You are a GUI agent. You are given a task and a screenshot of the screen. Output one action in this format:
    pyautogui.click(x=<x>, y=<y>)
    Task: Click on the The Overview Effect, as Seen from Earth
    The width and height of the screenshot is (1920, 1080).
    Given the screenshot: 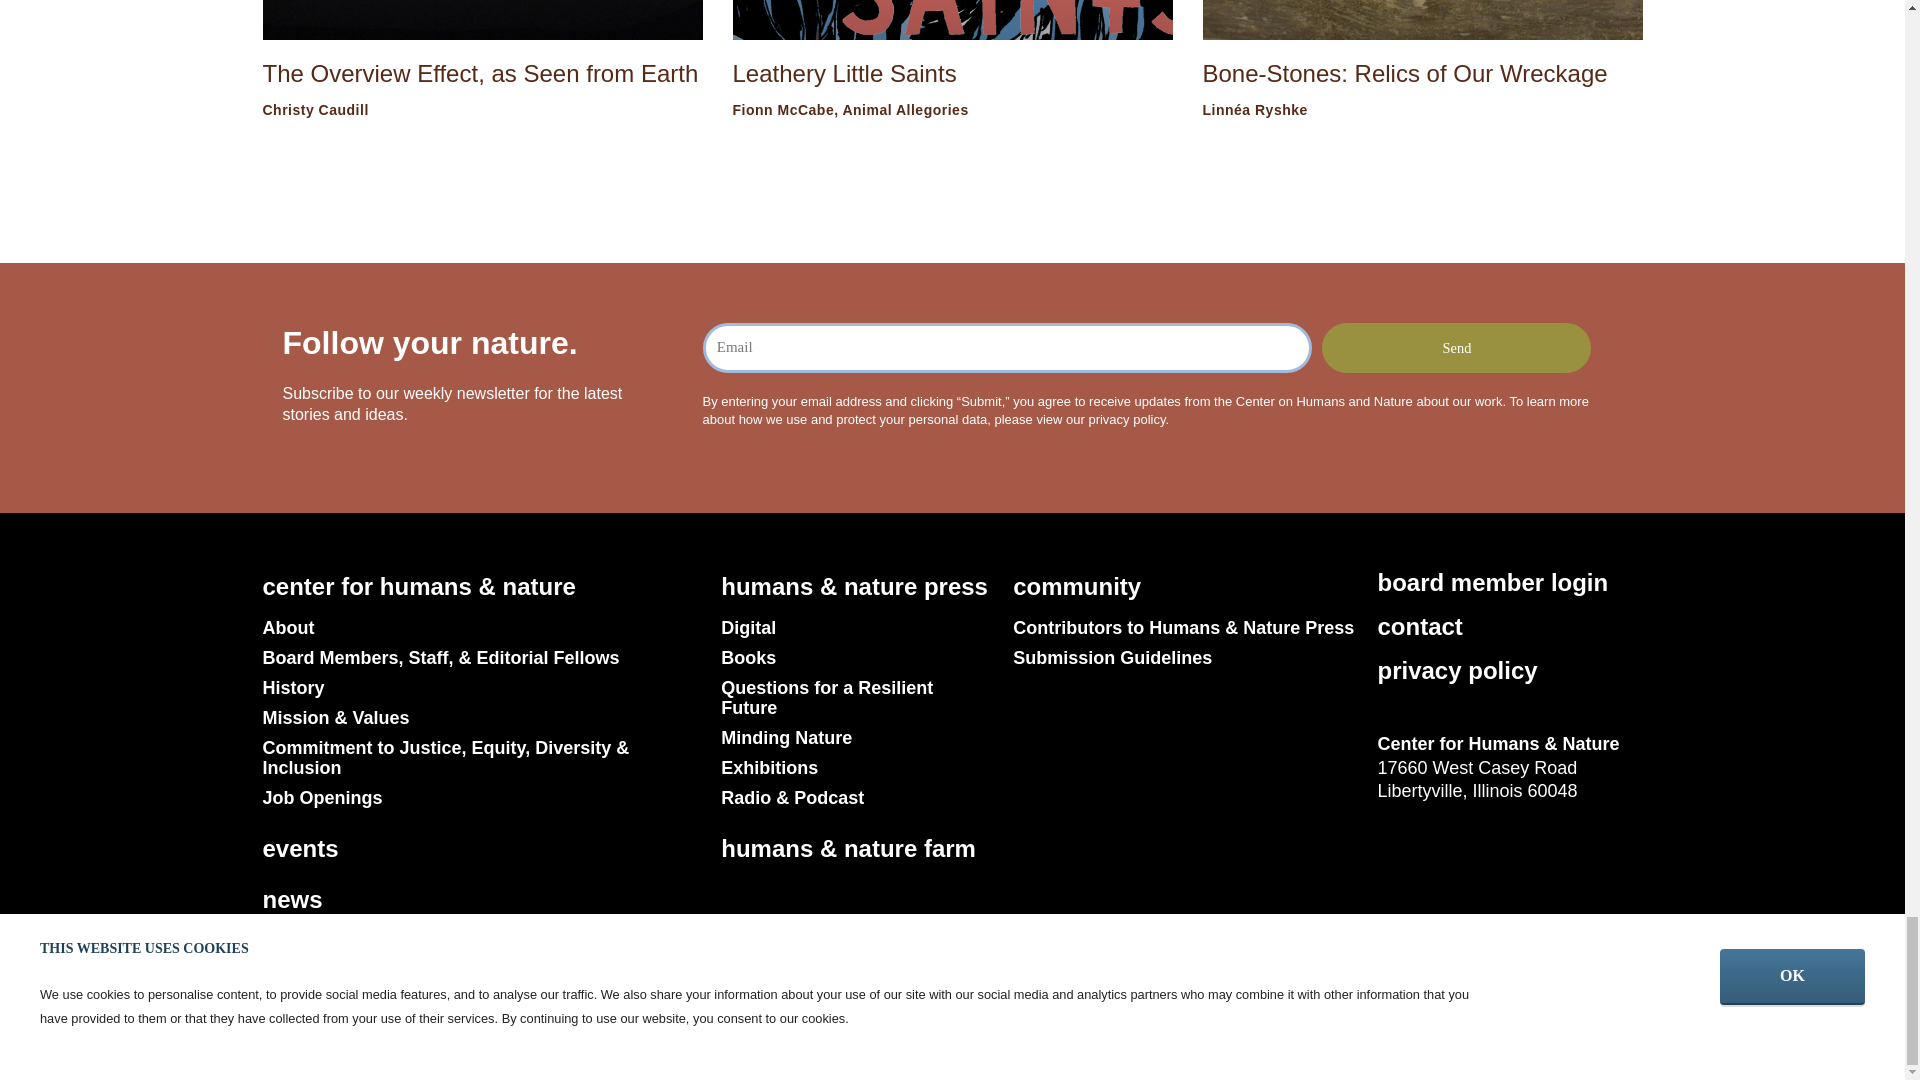 What is the action you would take?
    pyautogui.click(x=480, y=74)
    